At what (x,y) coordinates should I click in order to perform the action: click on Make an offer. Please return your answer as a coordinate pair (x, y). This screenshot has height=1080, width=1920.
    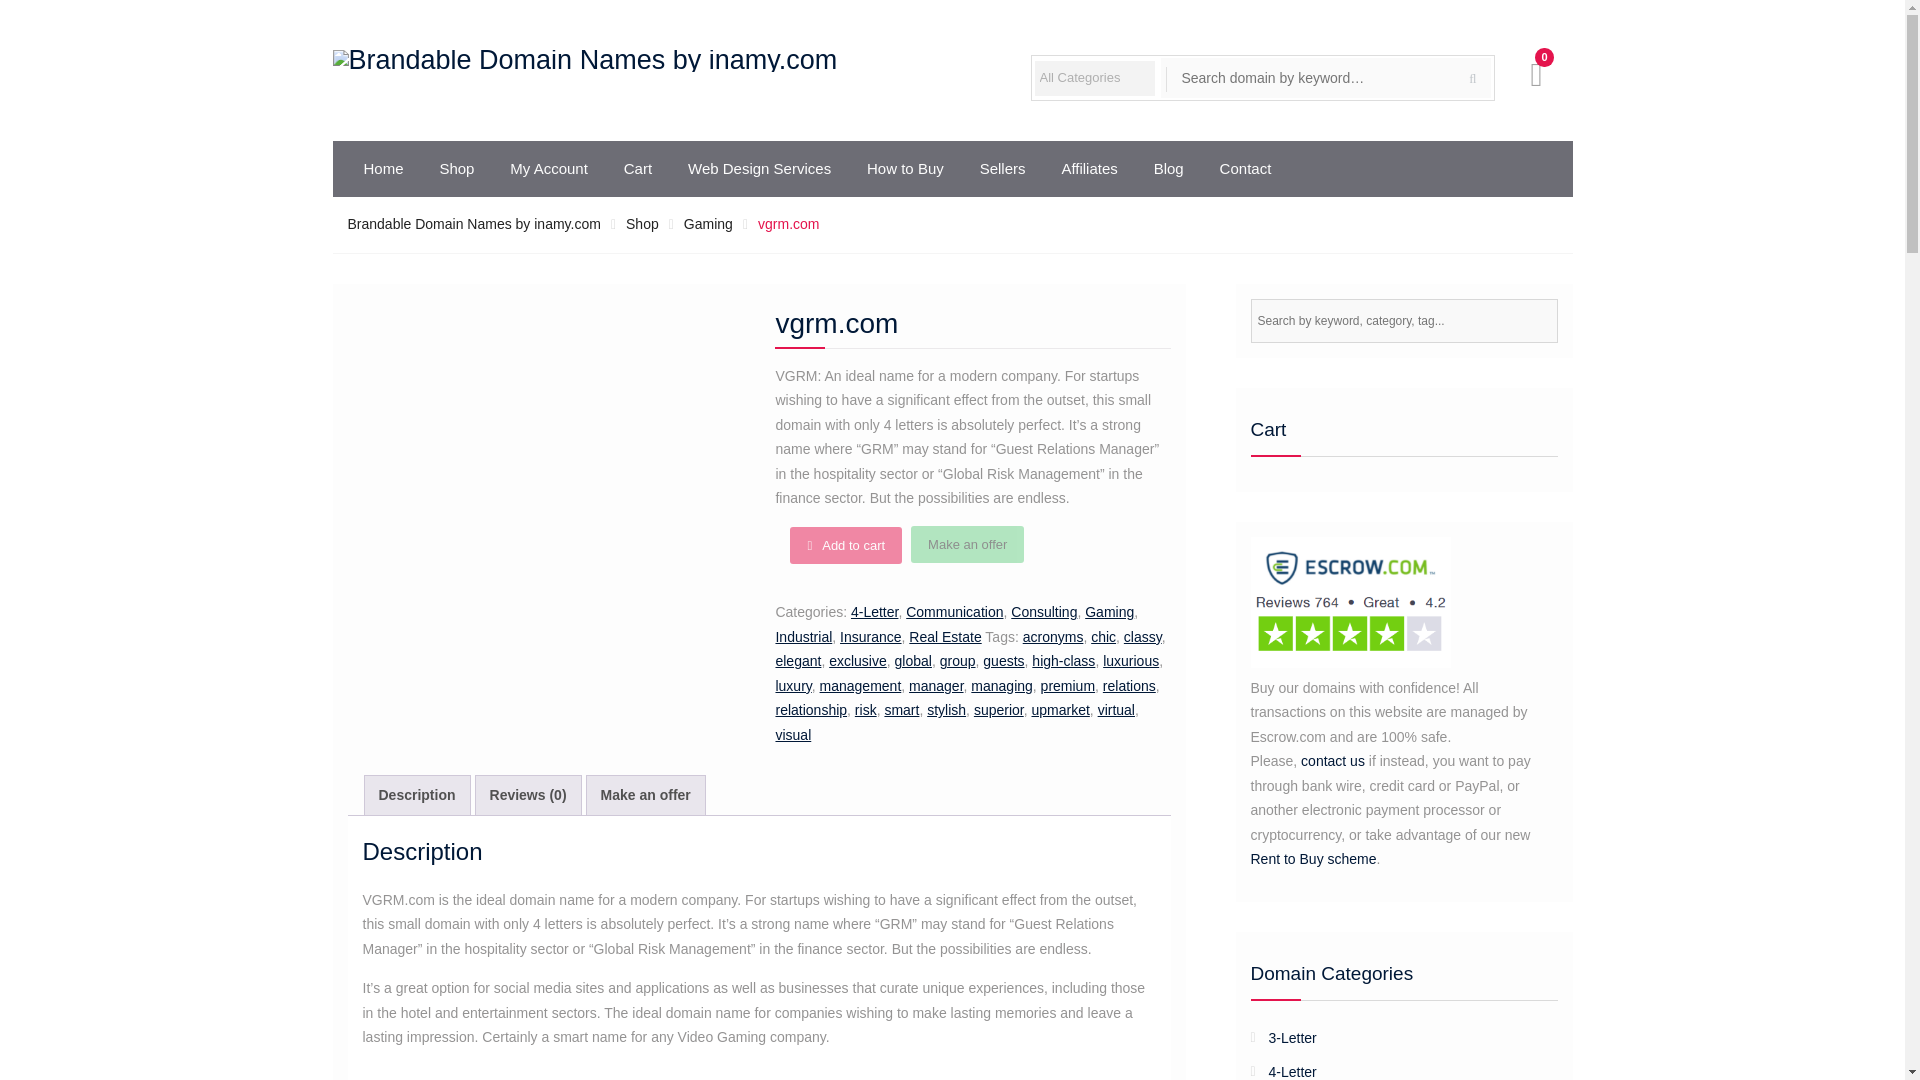
    Looking at the image, I should click on (966, 544).